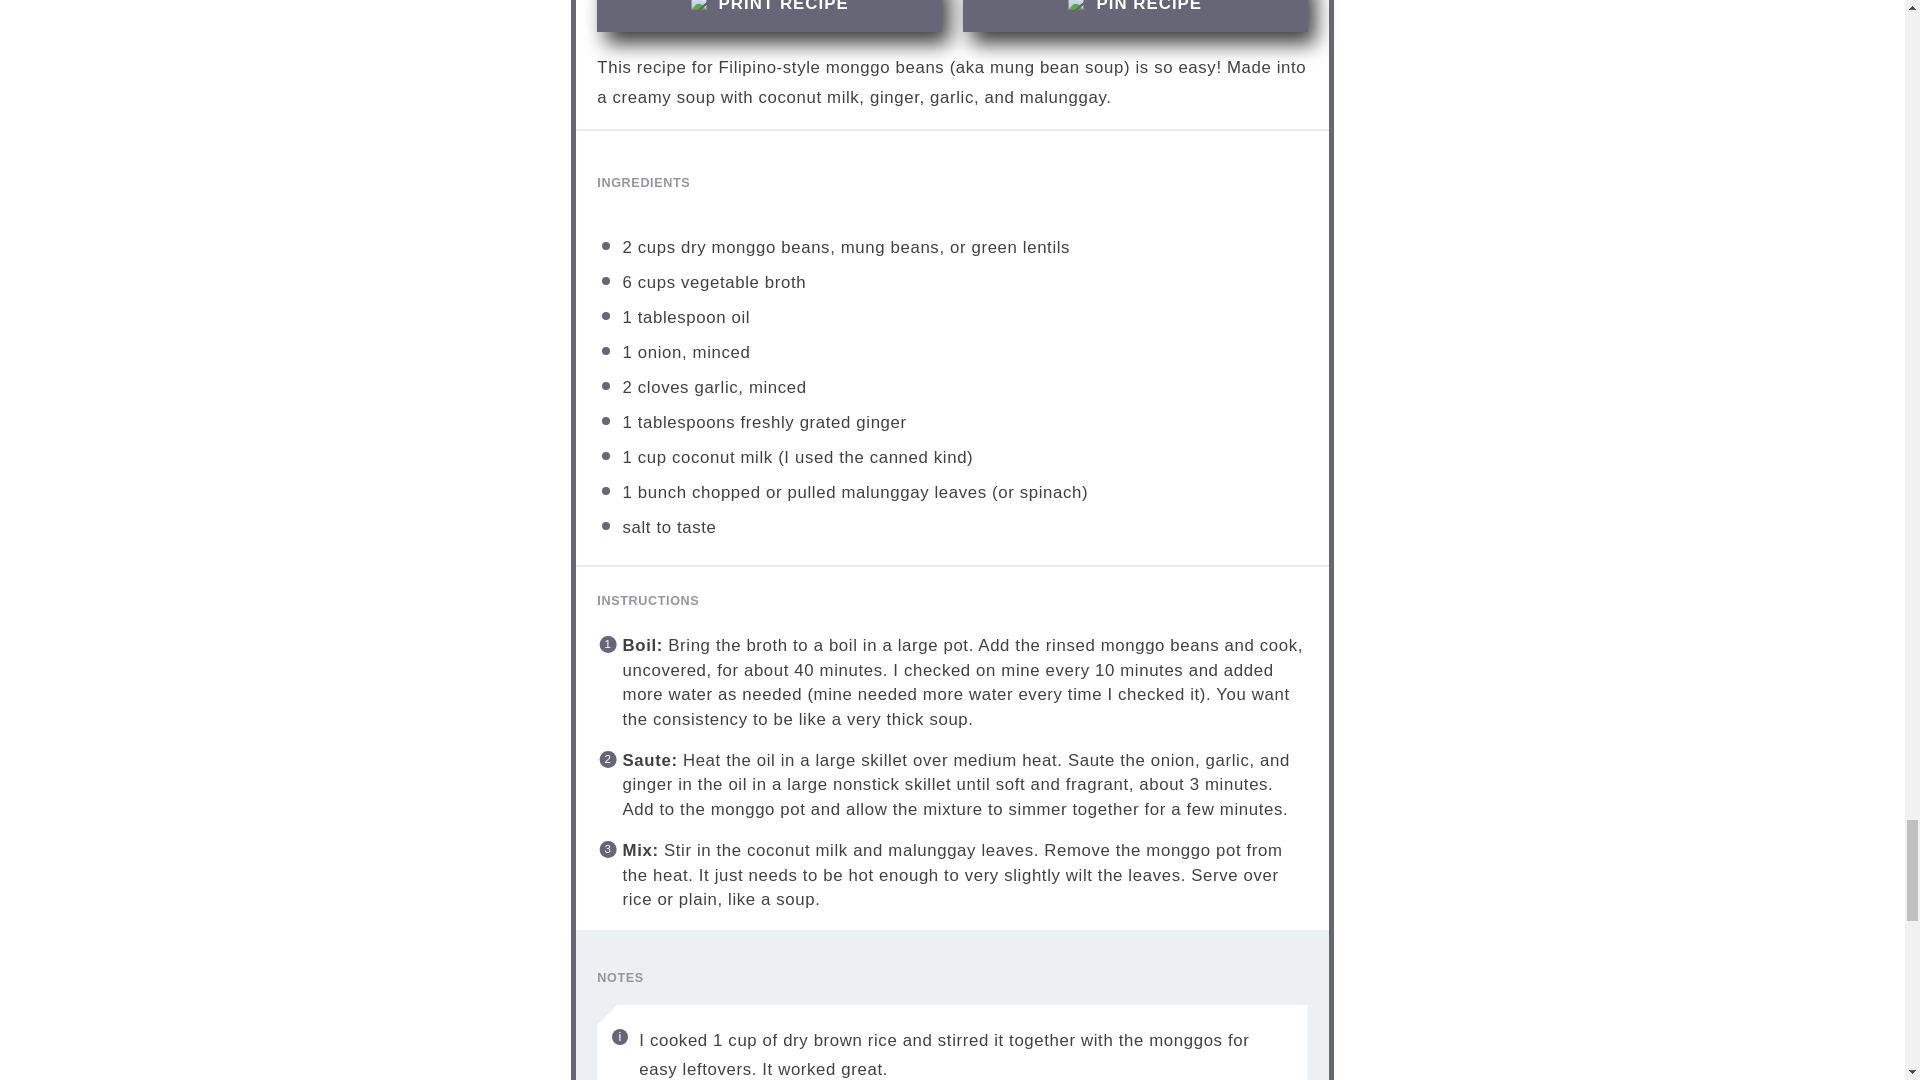  I want to click on PRINT RECIPE, so click(770, 16).